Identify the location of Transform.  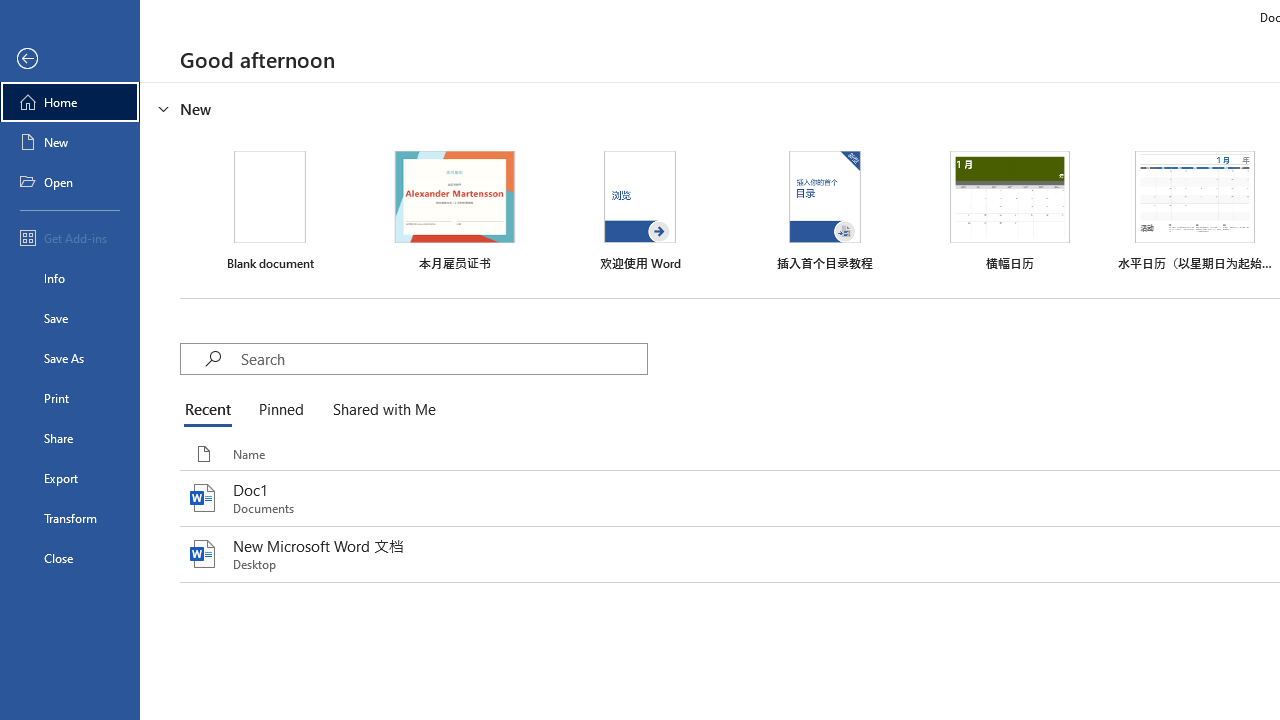
(70, 518).